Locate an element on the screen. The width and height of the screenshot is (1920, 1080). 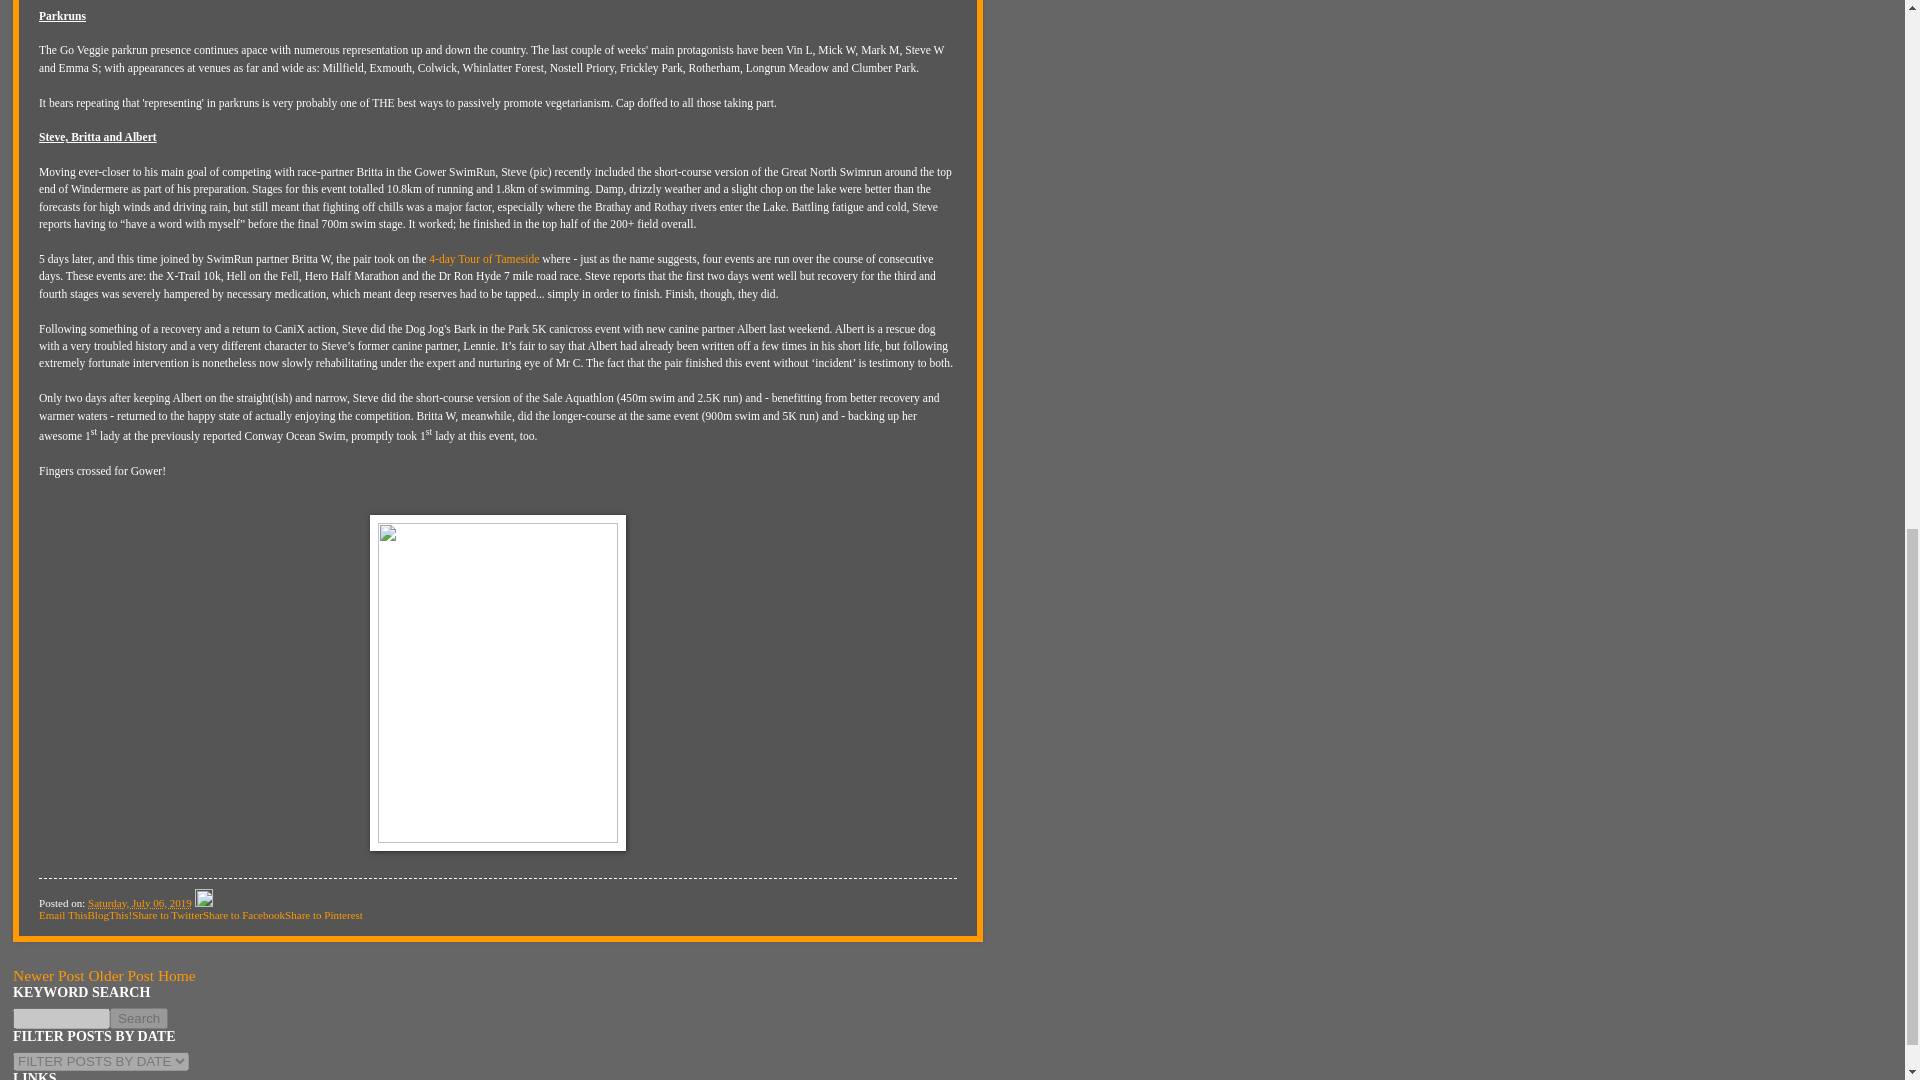
Newer Post is located at coordinates (48, 974).